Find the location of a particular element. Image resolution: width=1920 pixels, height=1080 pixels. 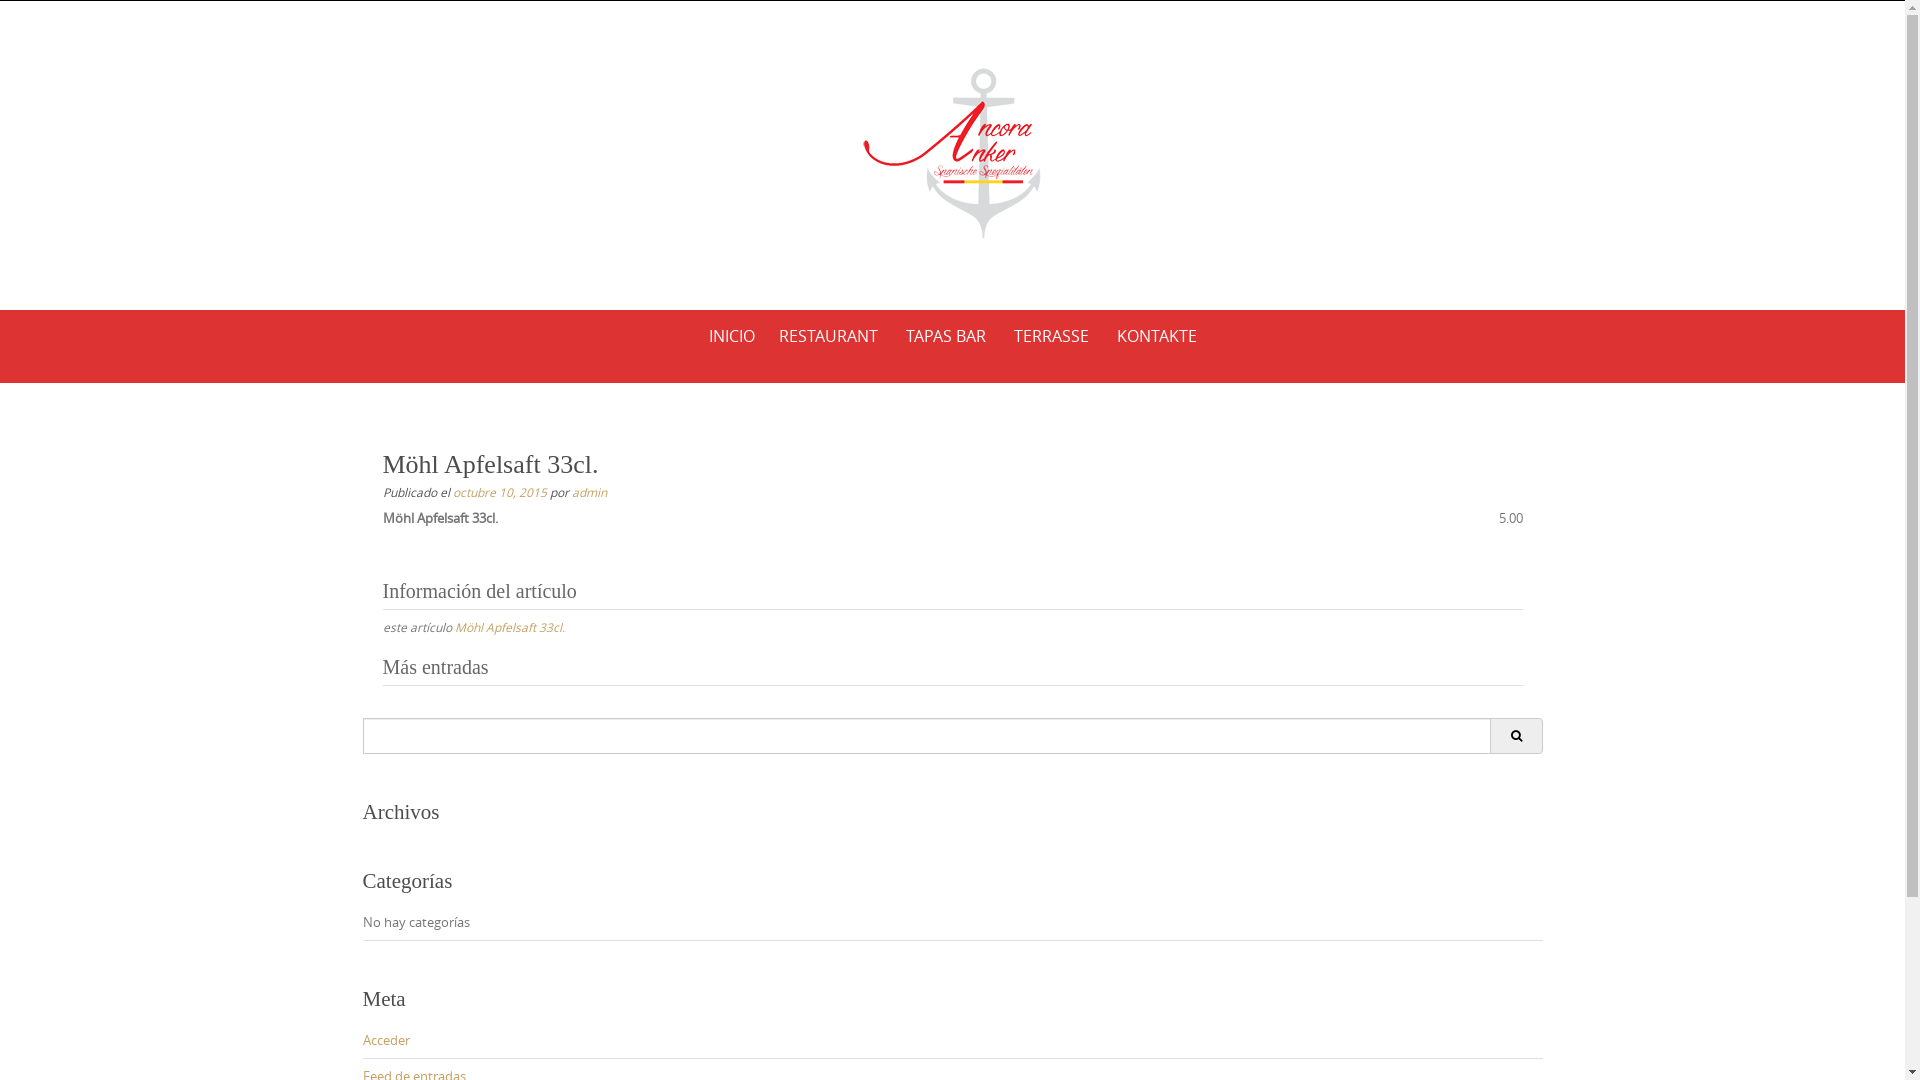

INICIO is located at coordinates (731, 336).